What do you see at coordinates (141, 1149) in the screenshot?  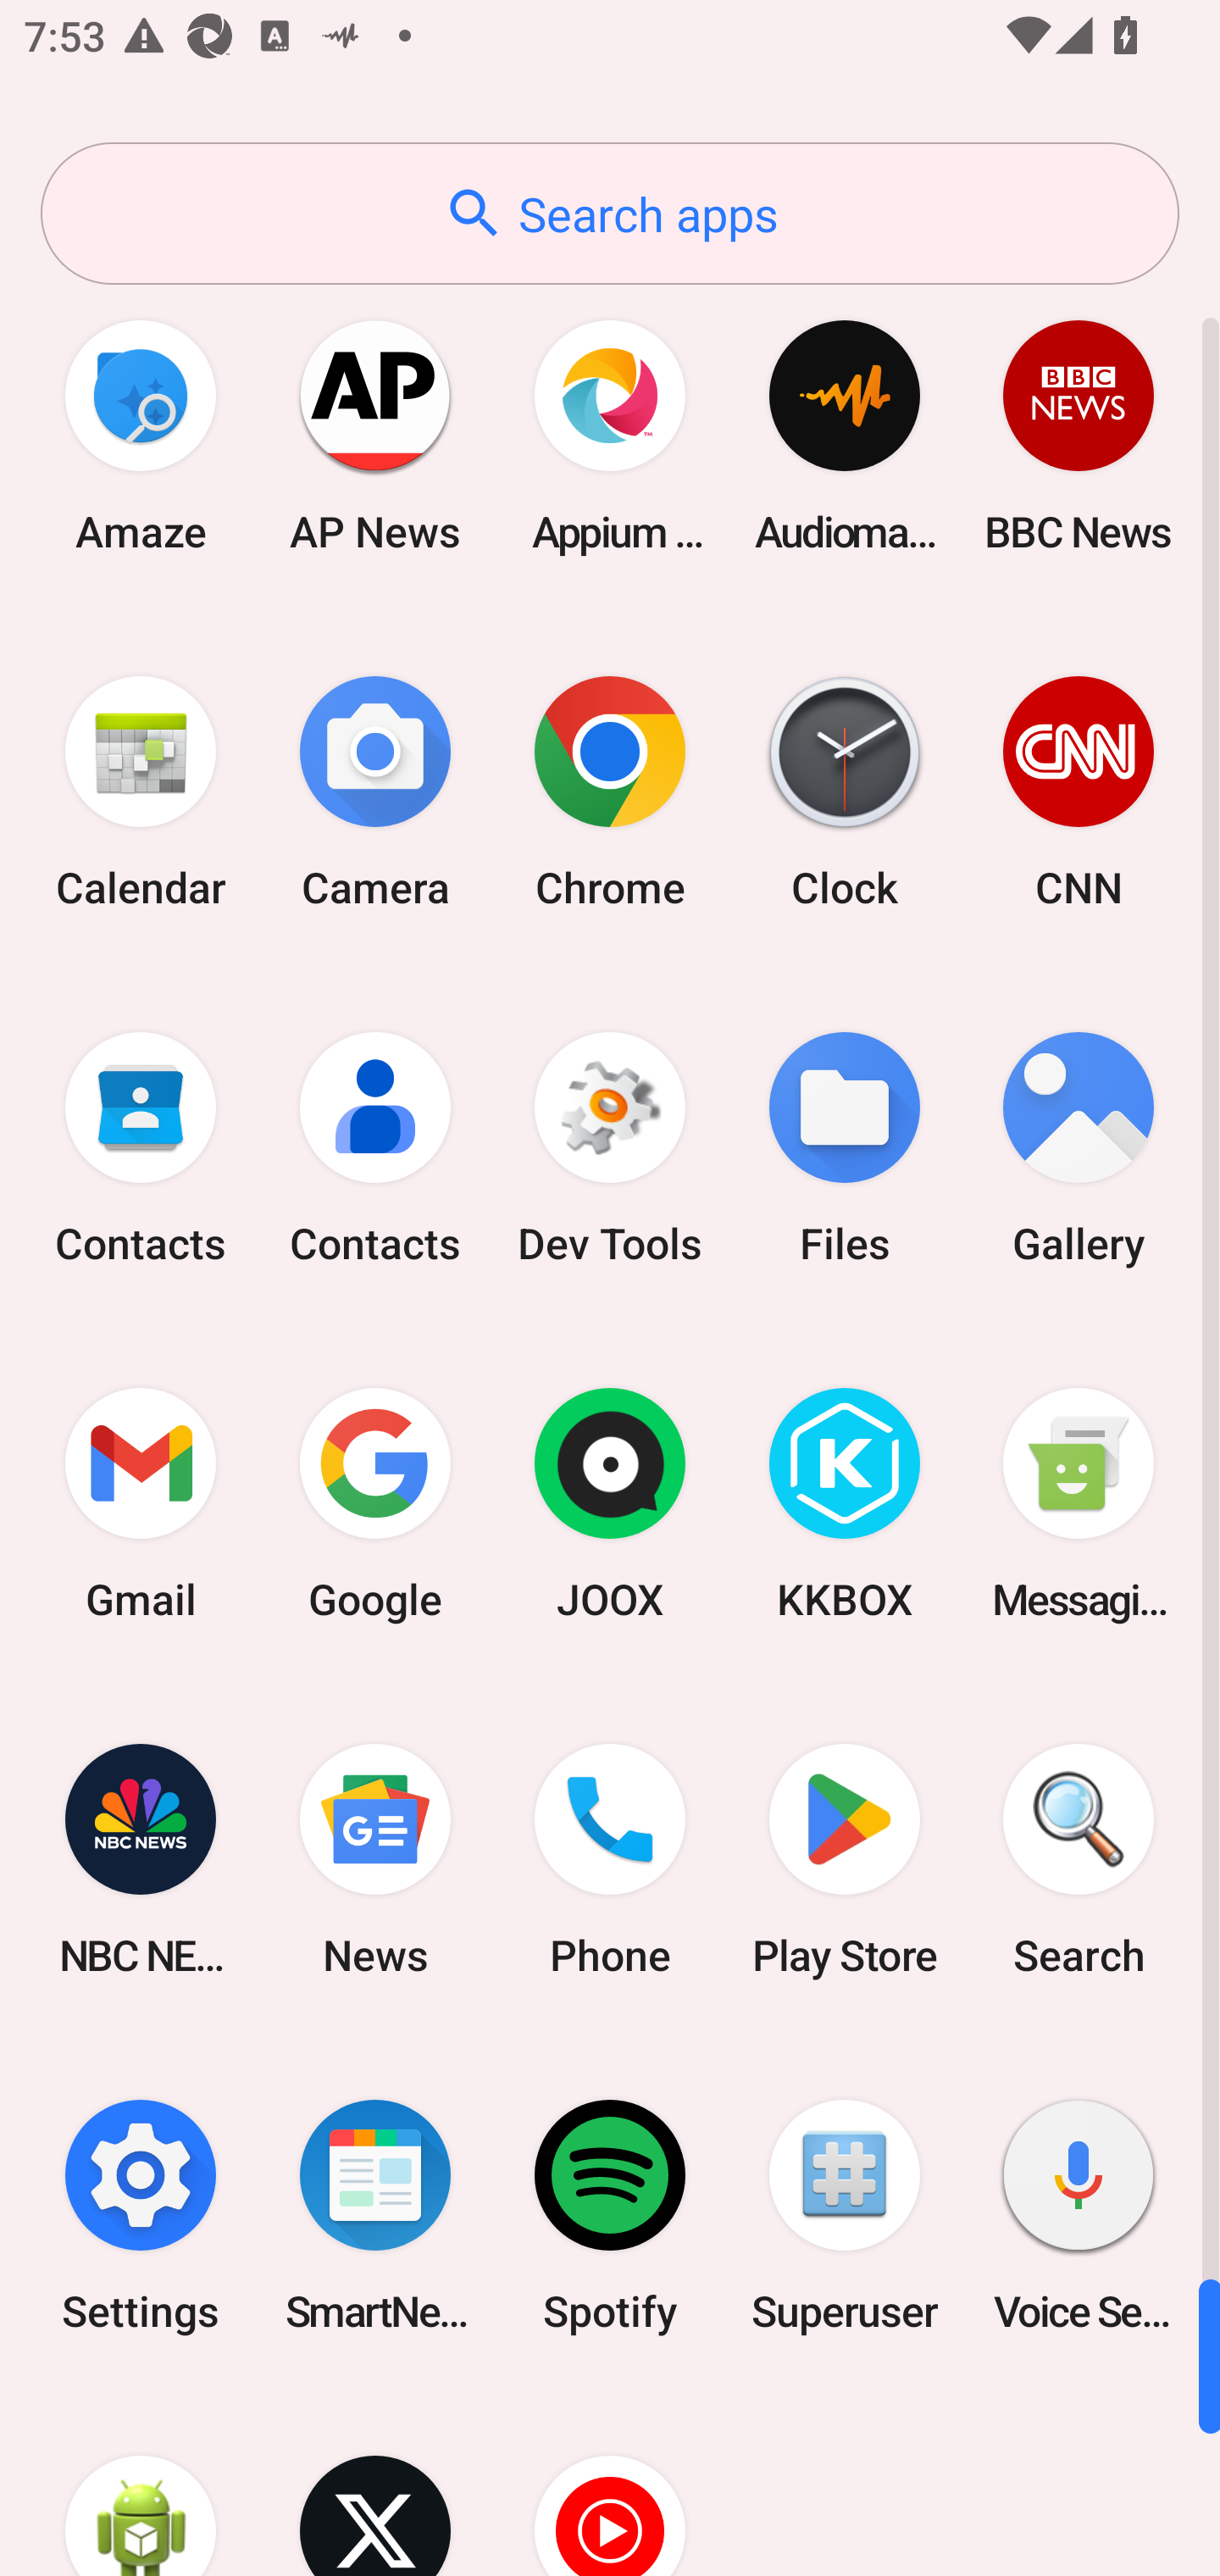 I see `Contacts` at bounding box center [141, 1149].